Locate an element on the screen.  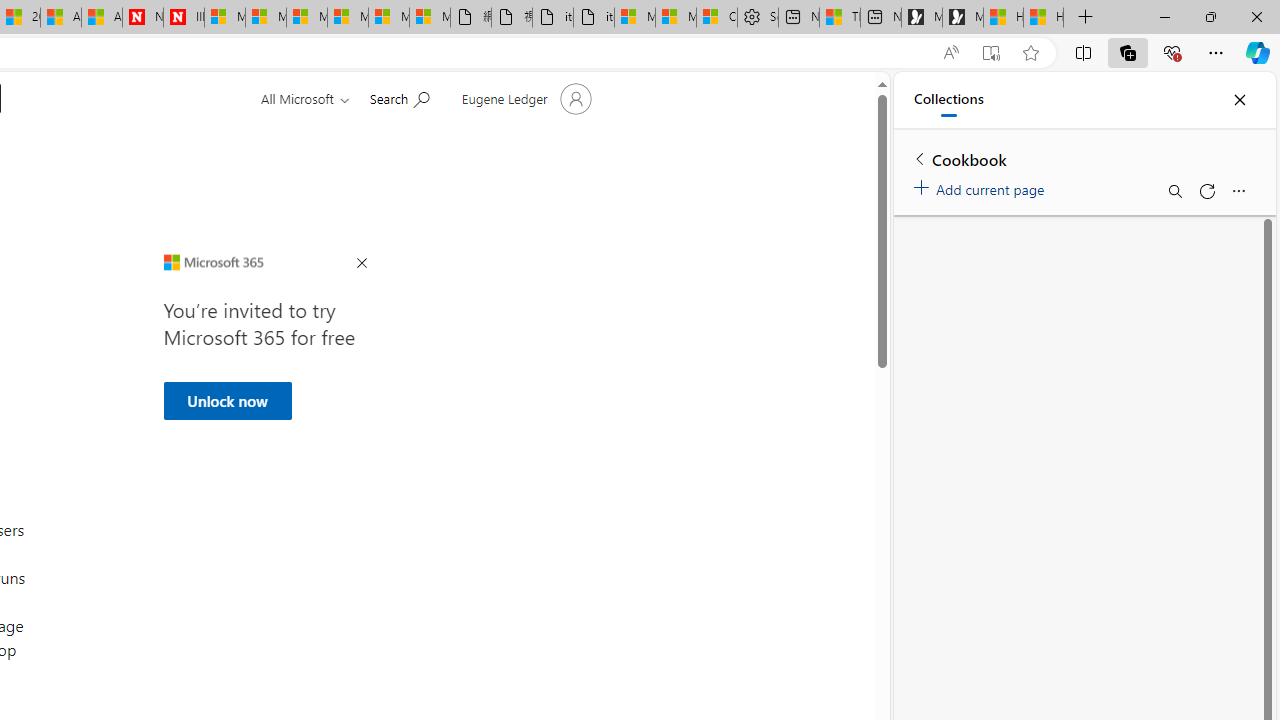
Account manager for Eugene Ledger is located at coordinates (524, 98).